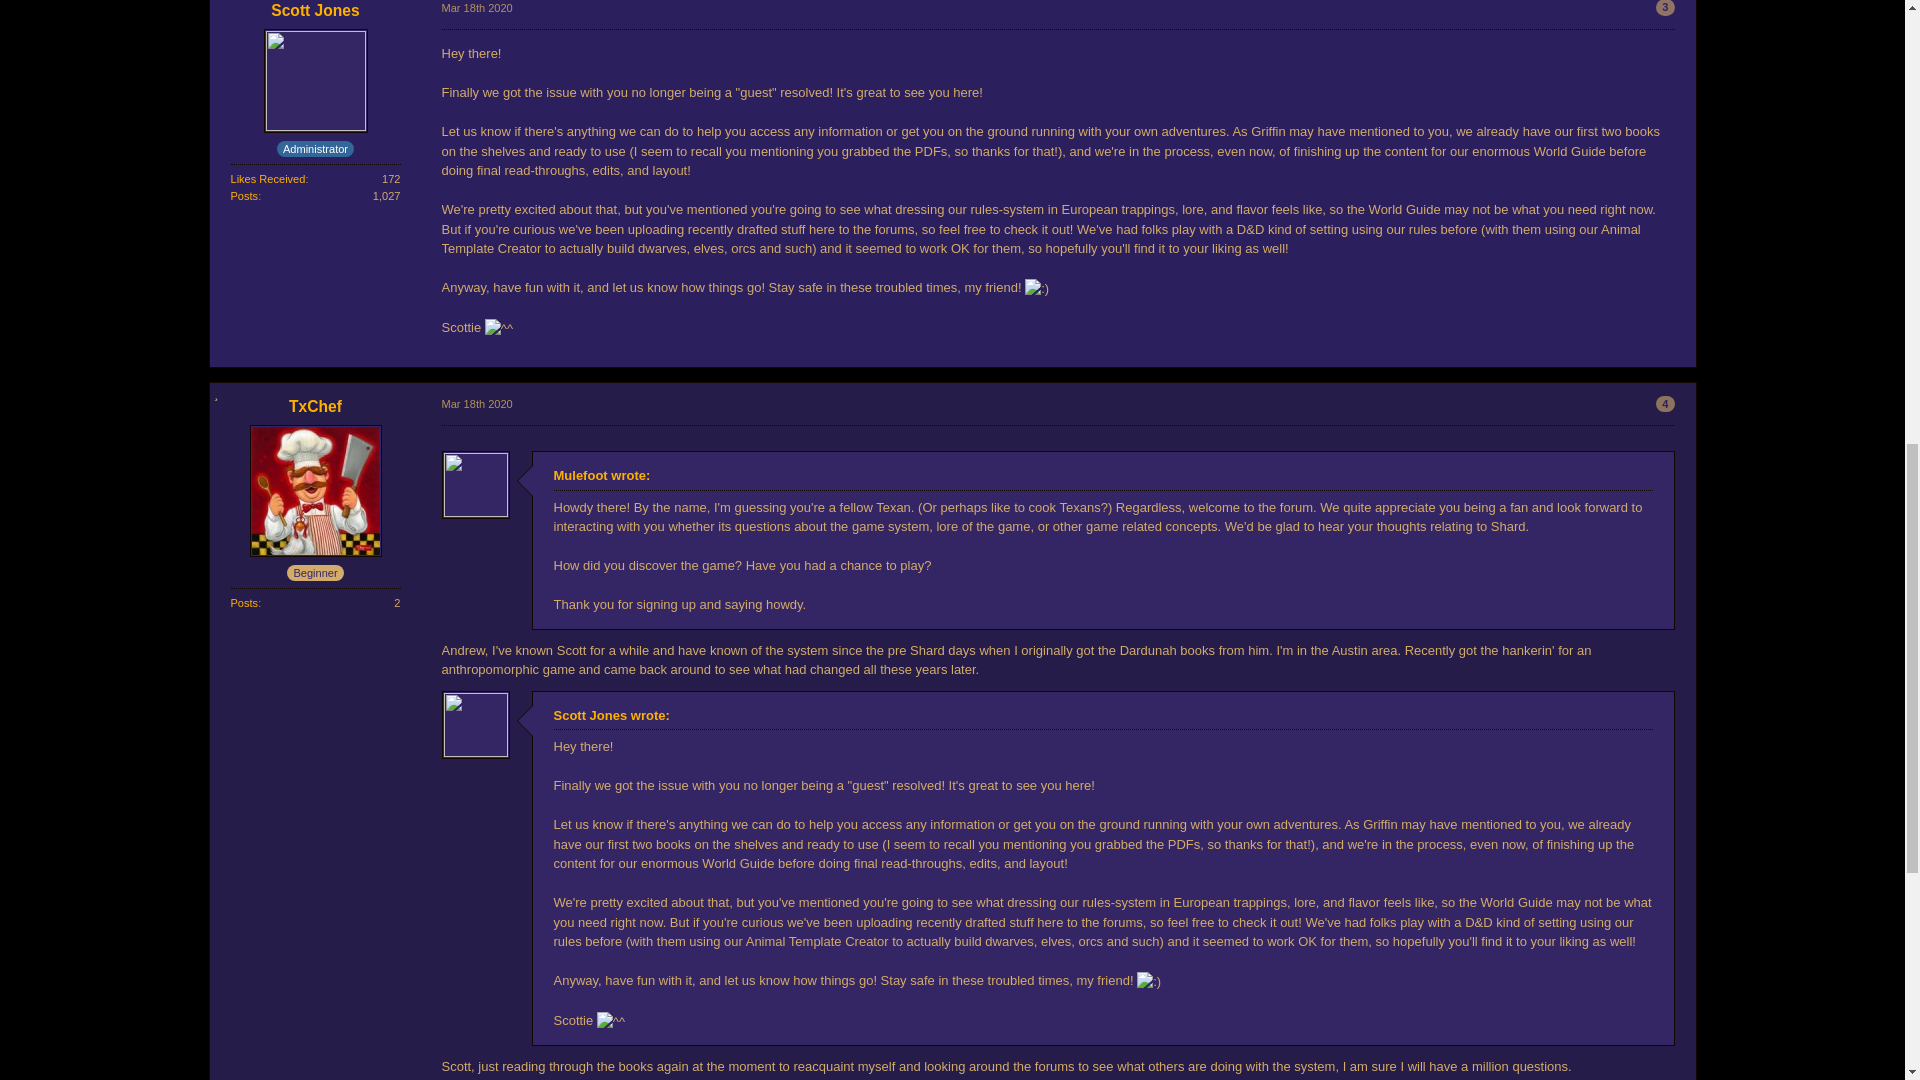 The height and width of the screenshot is (1080, 1920). What do you see at coordinates (268, 178) in the screenshot?
I see `Likes Received` at bounding box center [268, 178].